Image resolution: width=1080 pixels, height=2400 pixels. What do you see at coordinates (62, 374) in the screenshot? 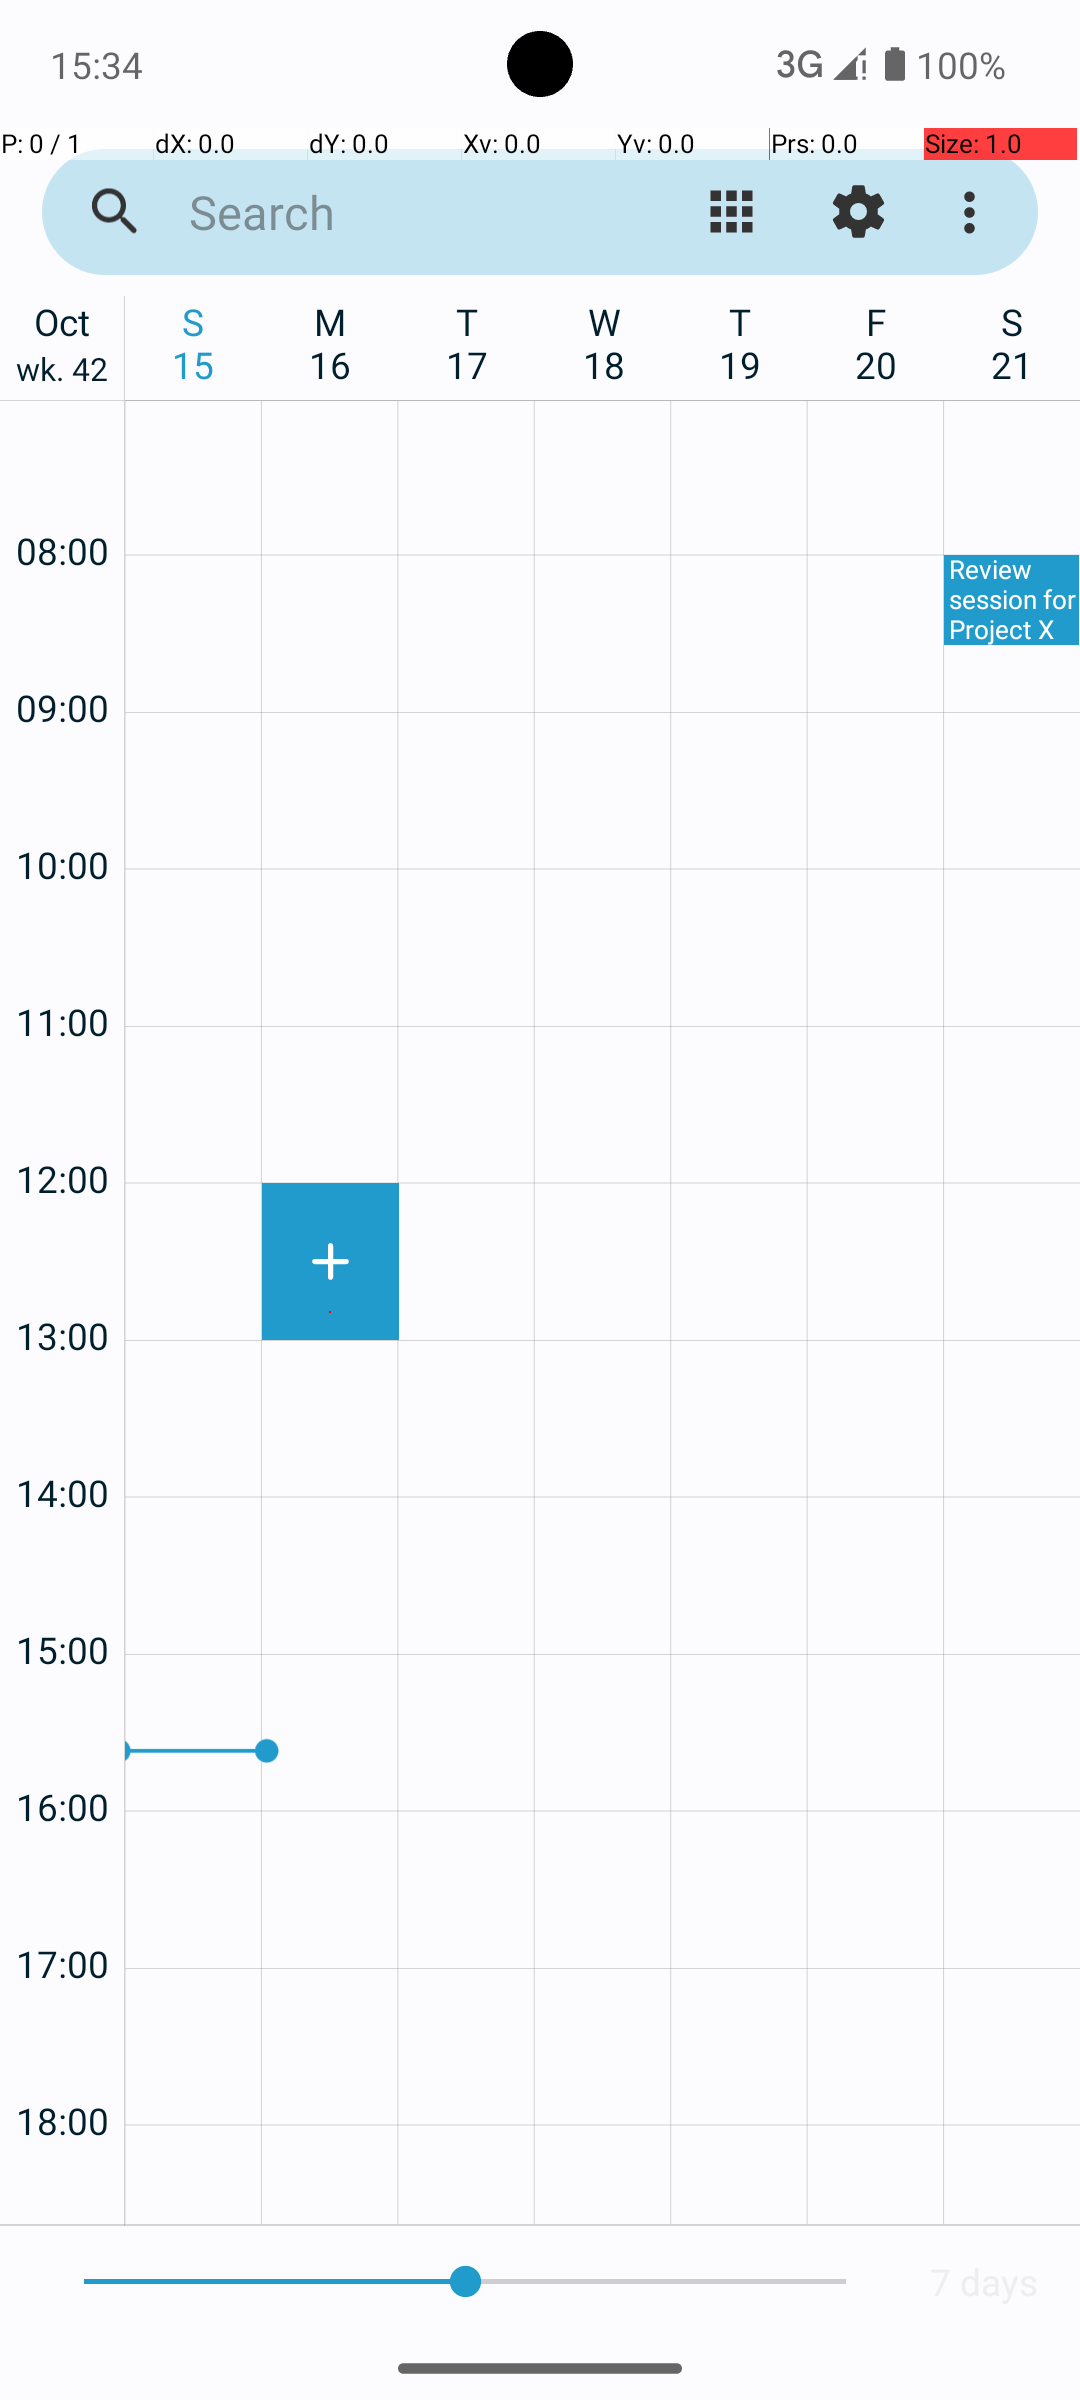
I see `wk. 42` at bounding box center [62, 374].